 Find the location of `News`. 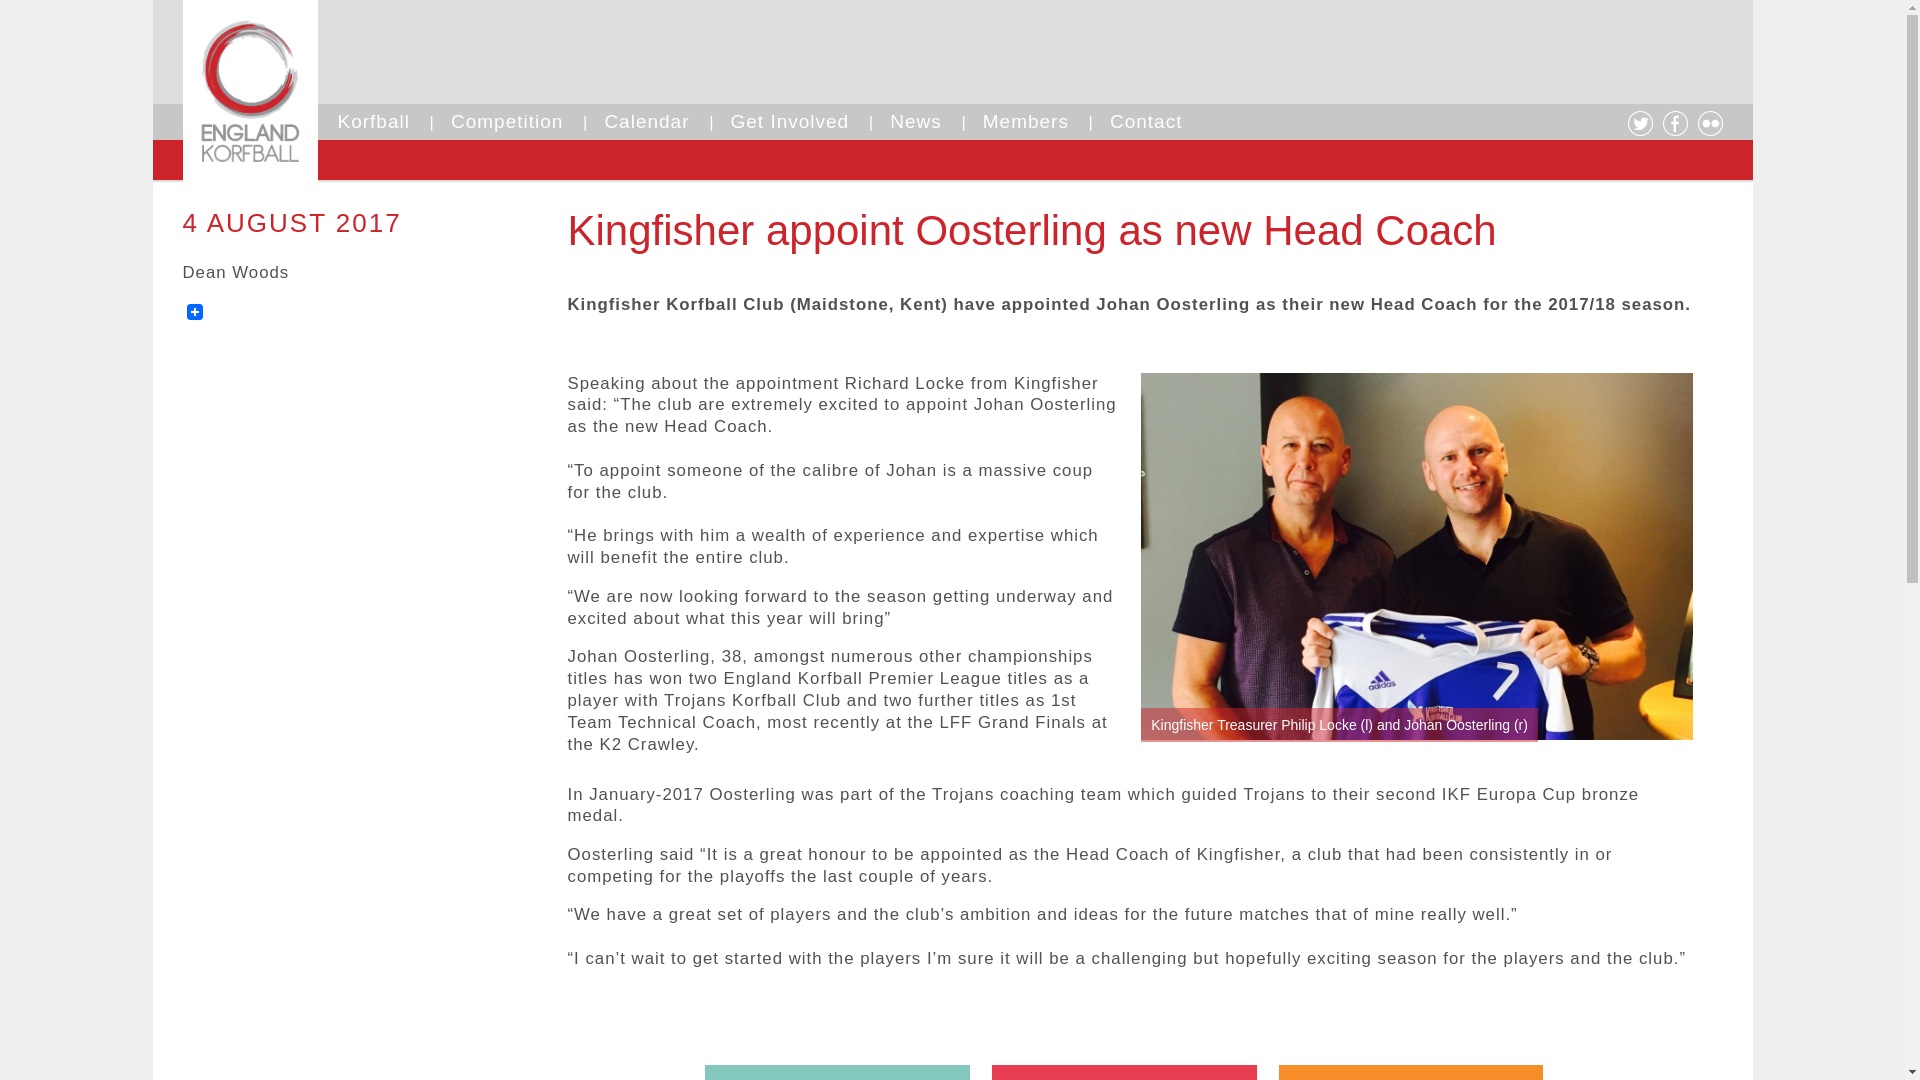

News is located at coordinates (916, 121).